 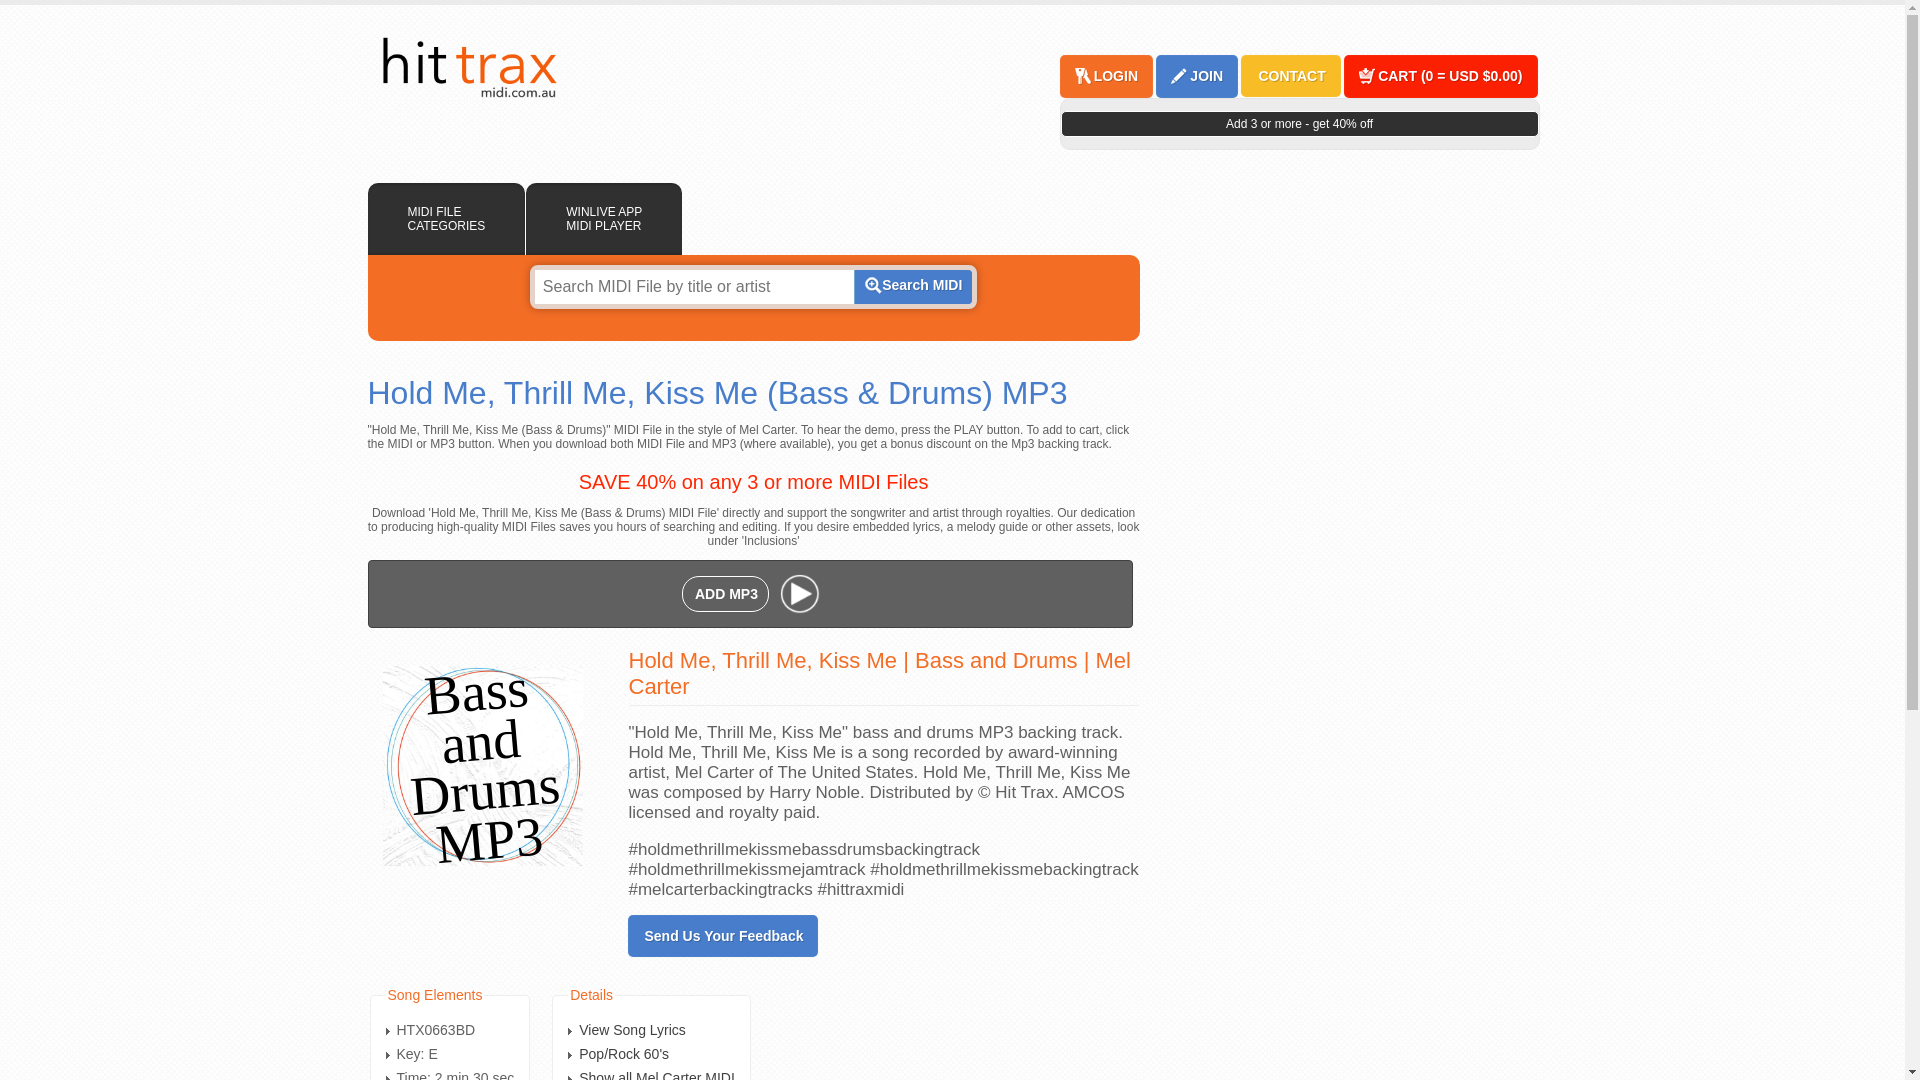 What do you see at coordinates (800, 594) in the screenshot?
I see `Play hold me, thrill me, kiss me (bass & drums)` at bounding box center [800, 594].